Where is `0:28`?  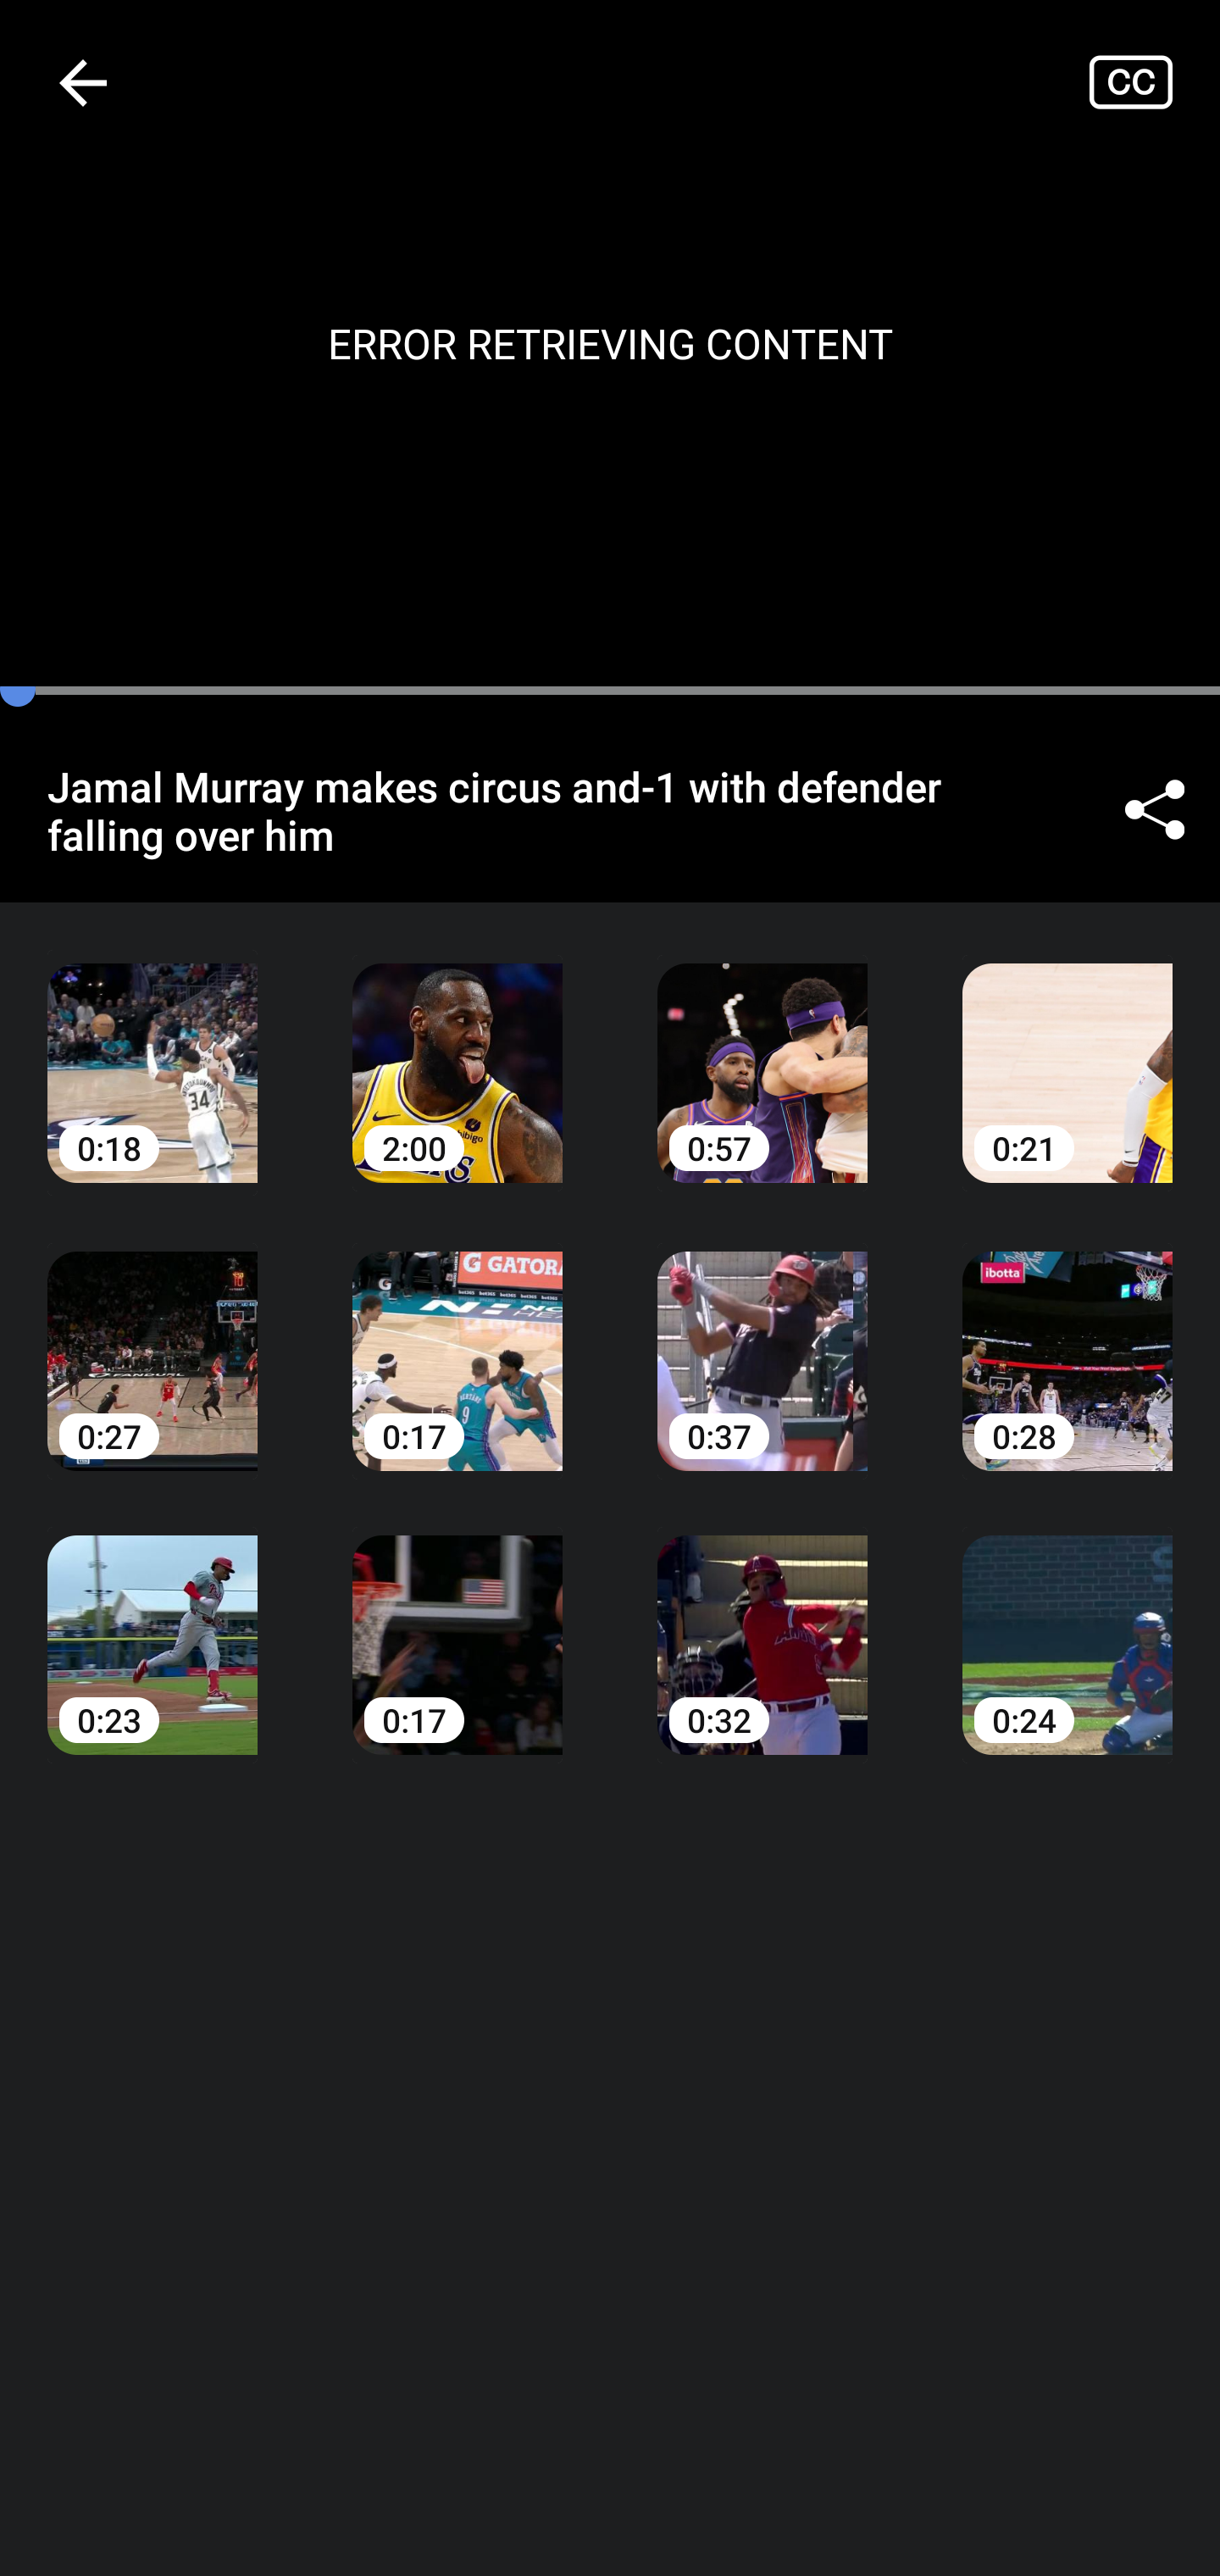 0:28 is located at coordinates (1067, 1336).